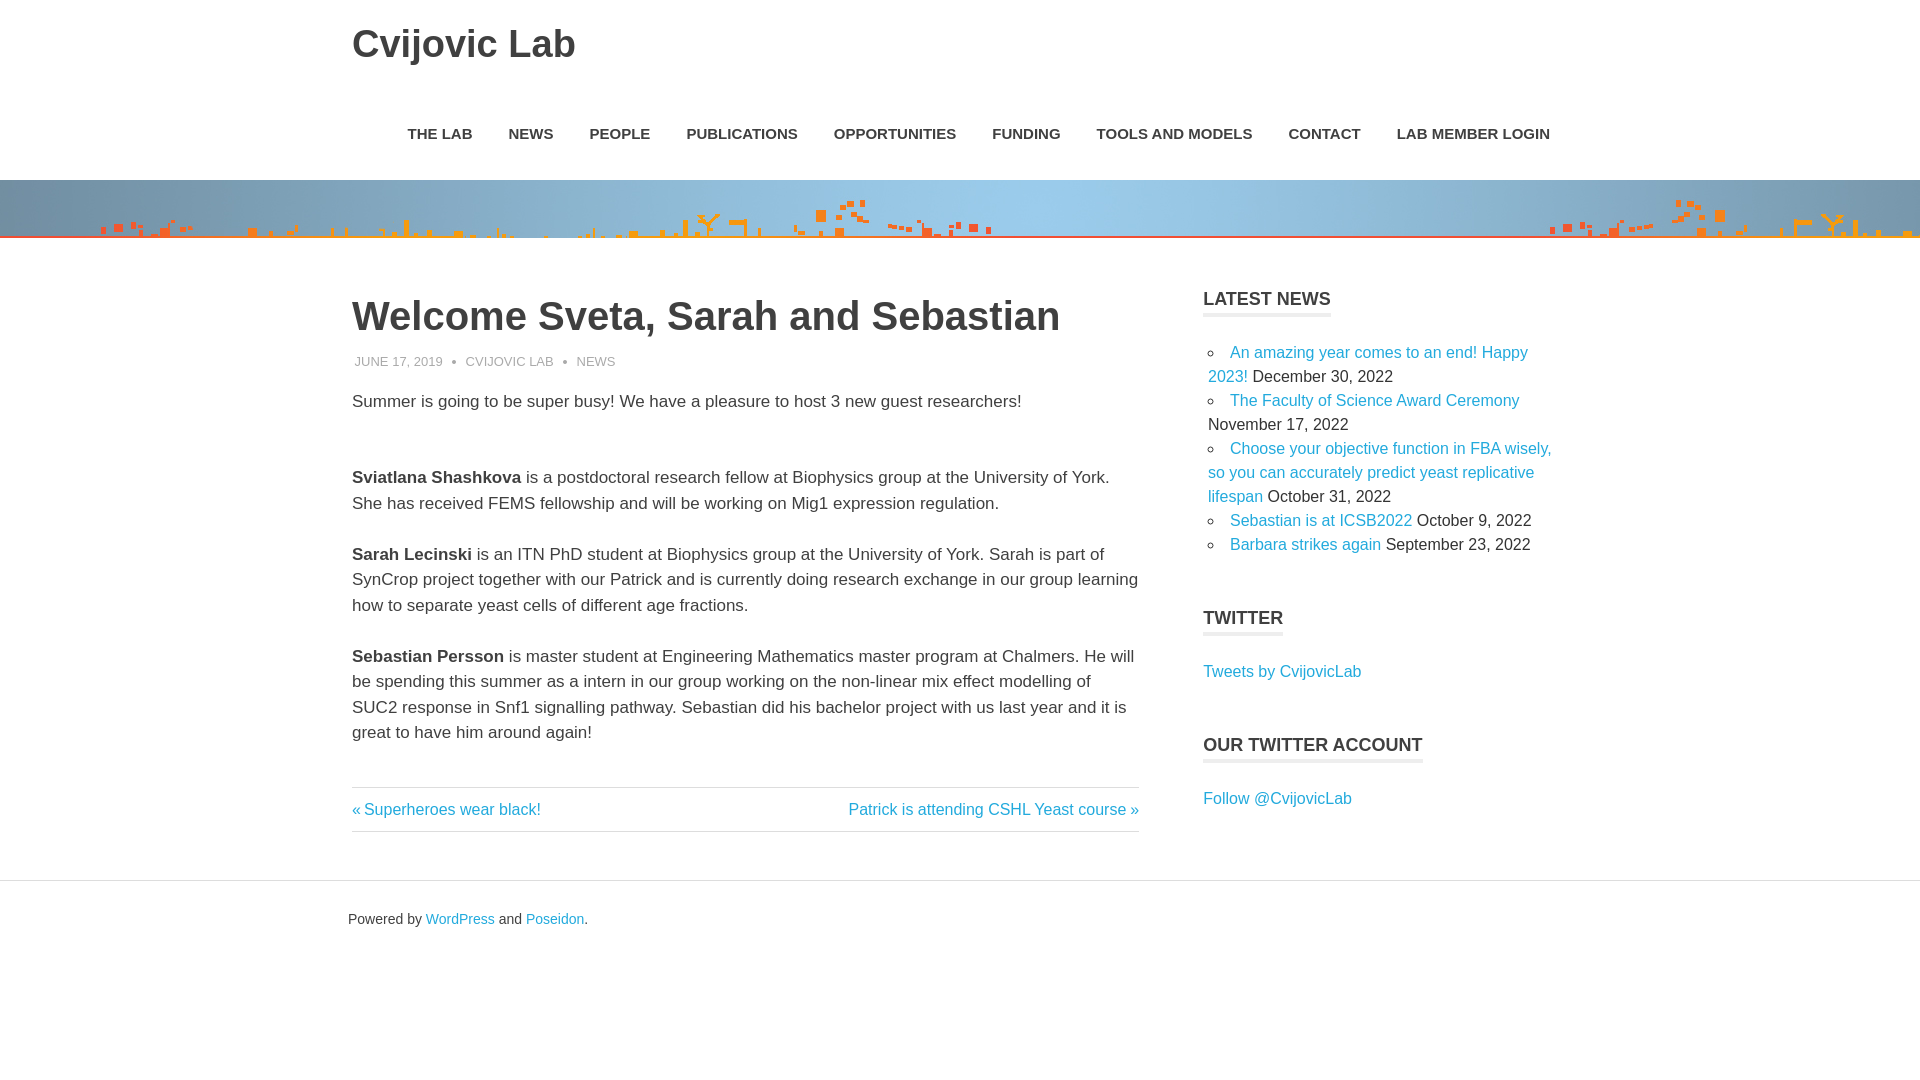  I want to click on TOOLS AND MODELS, so click(1175, 134).